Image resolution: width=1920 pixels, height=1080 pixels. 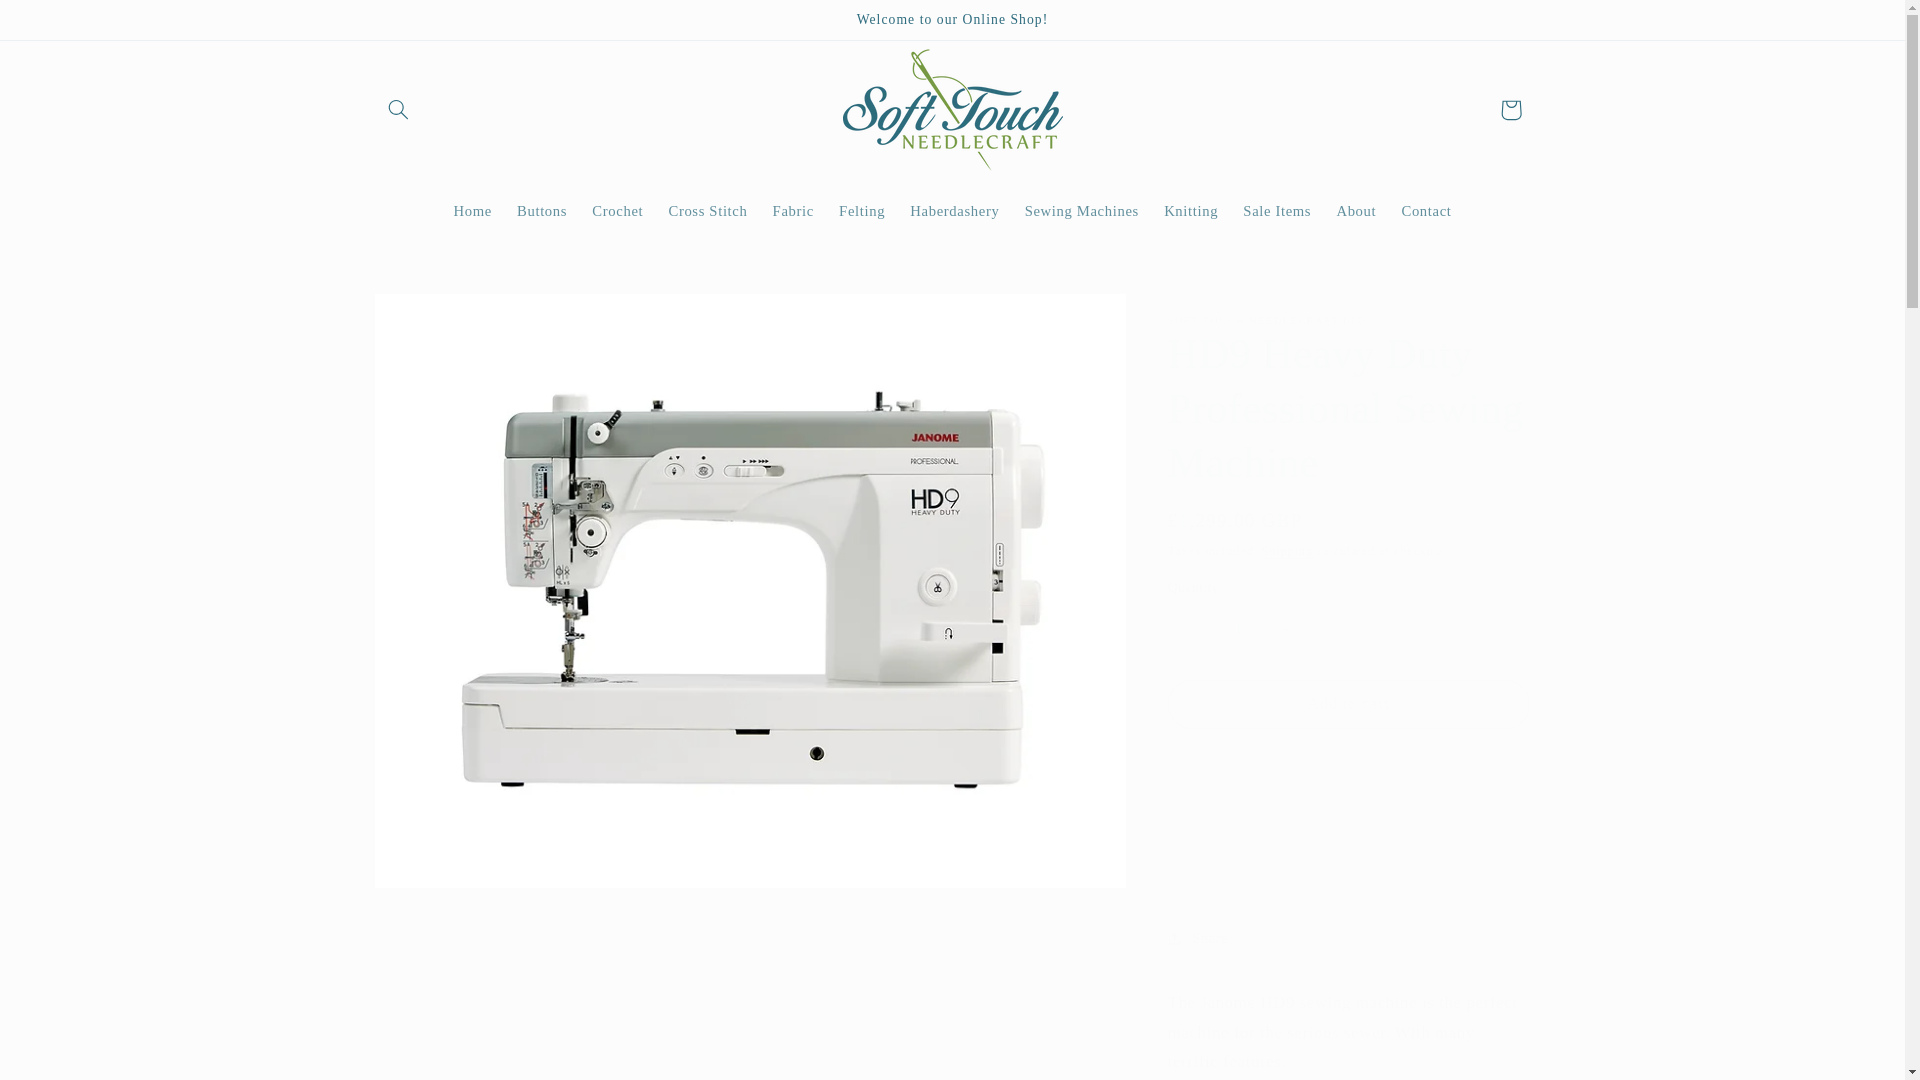 I want to click on Cart, so click(x=1511, y=110).